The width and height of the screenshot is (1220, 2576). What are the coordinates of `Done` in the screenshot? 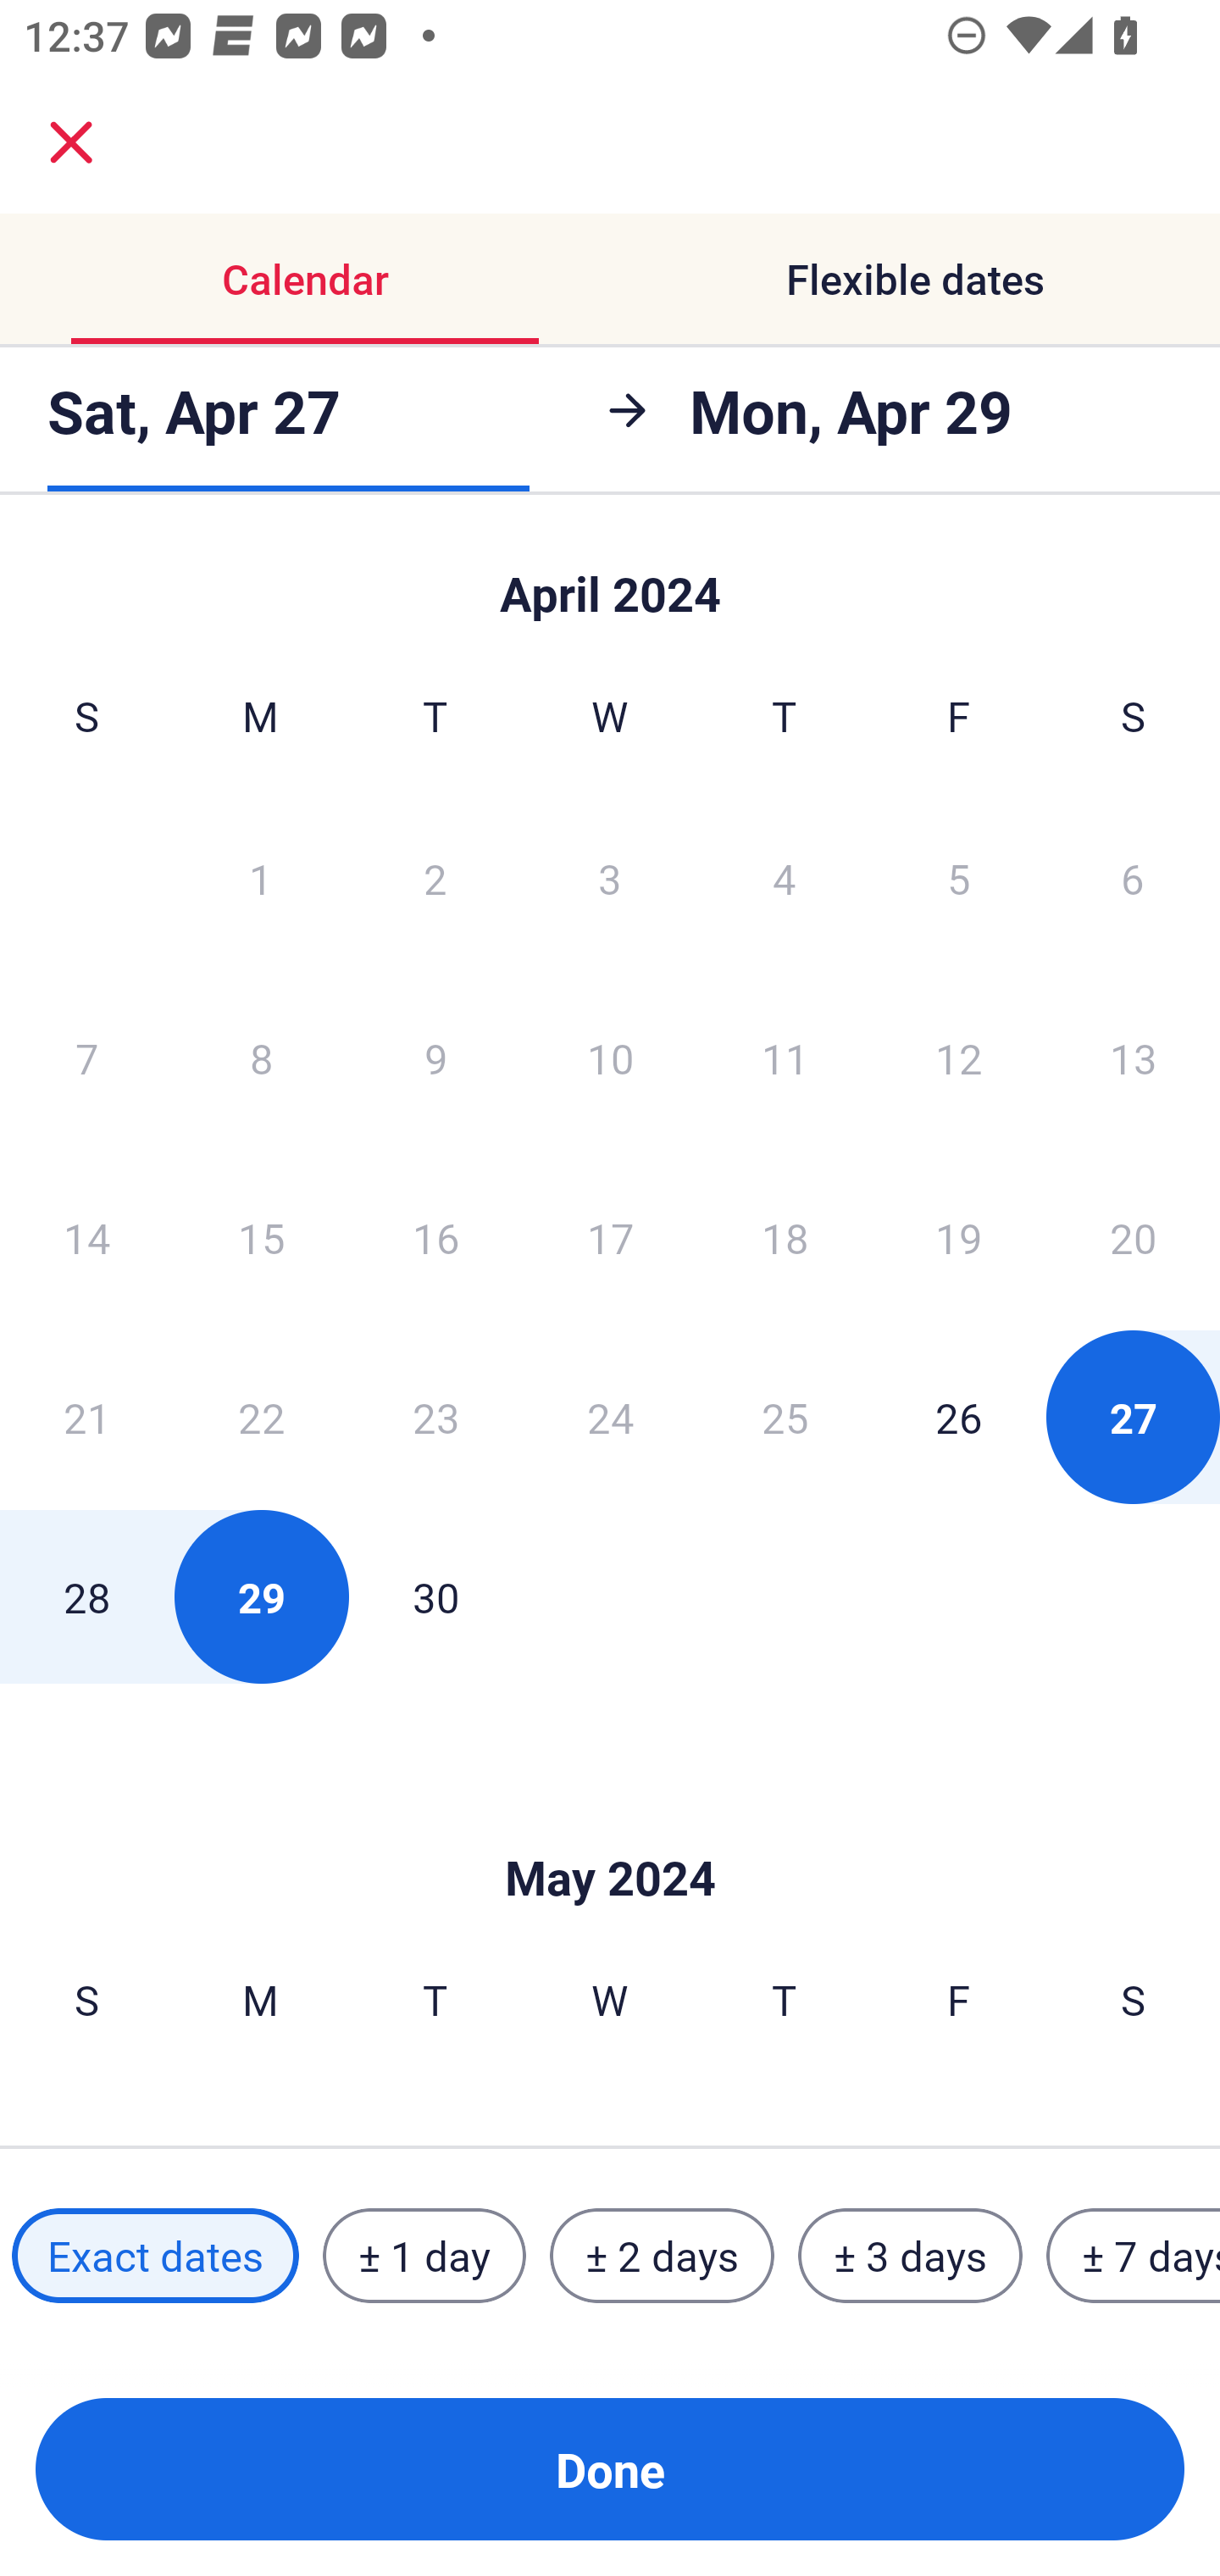 It's located at (610, 2469).